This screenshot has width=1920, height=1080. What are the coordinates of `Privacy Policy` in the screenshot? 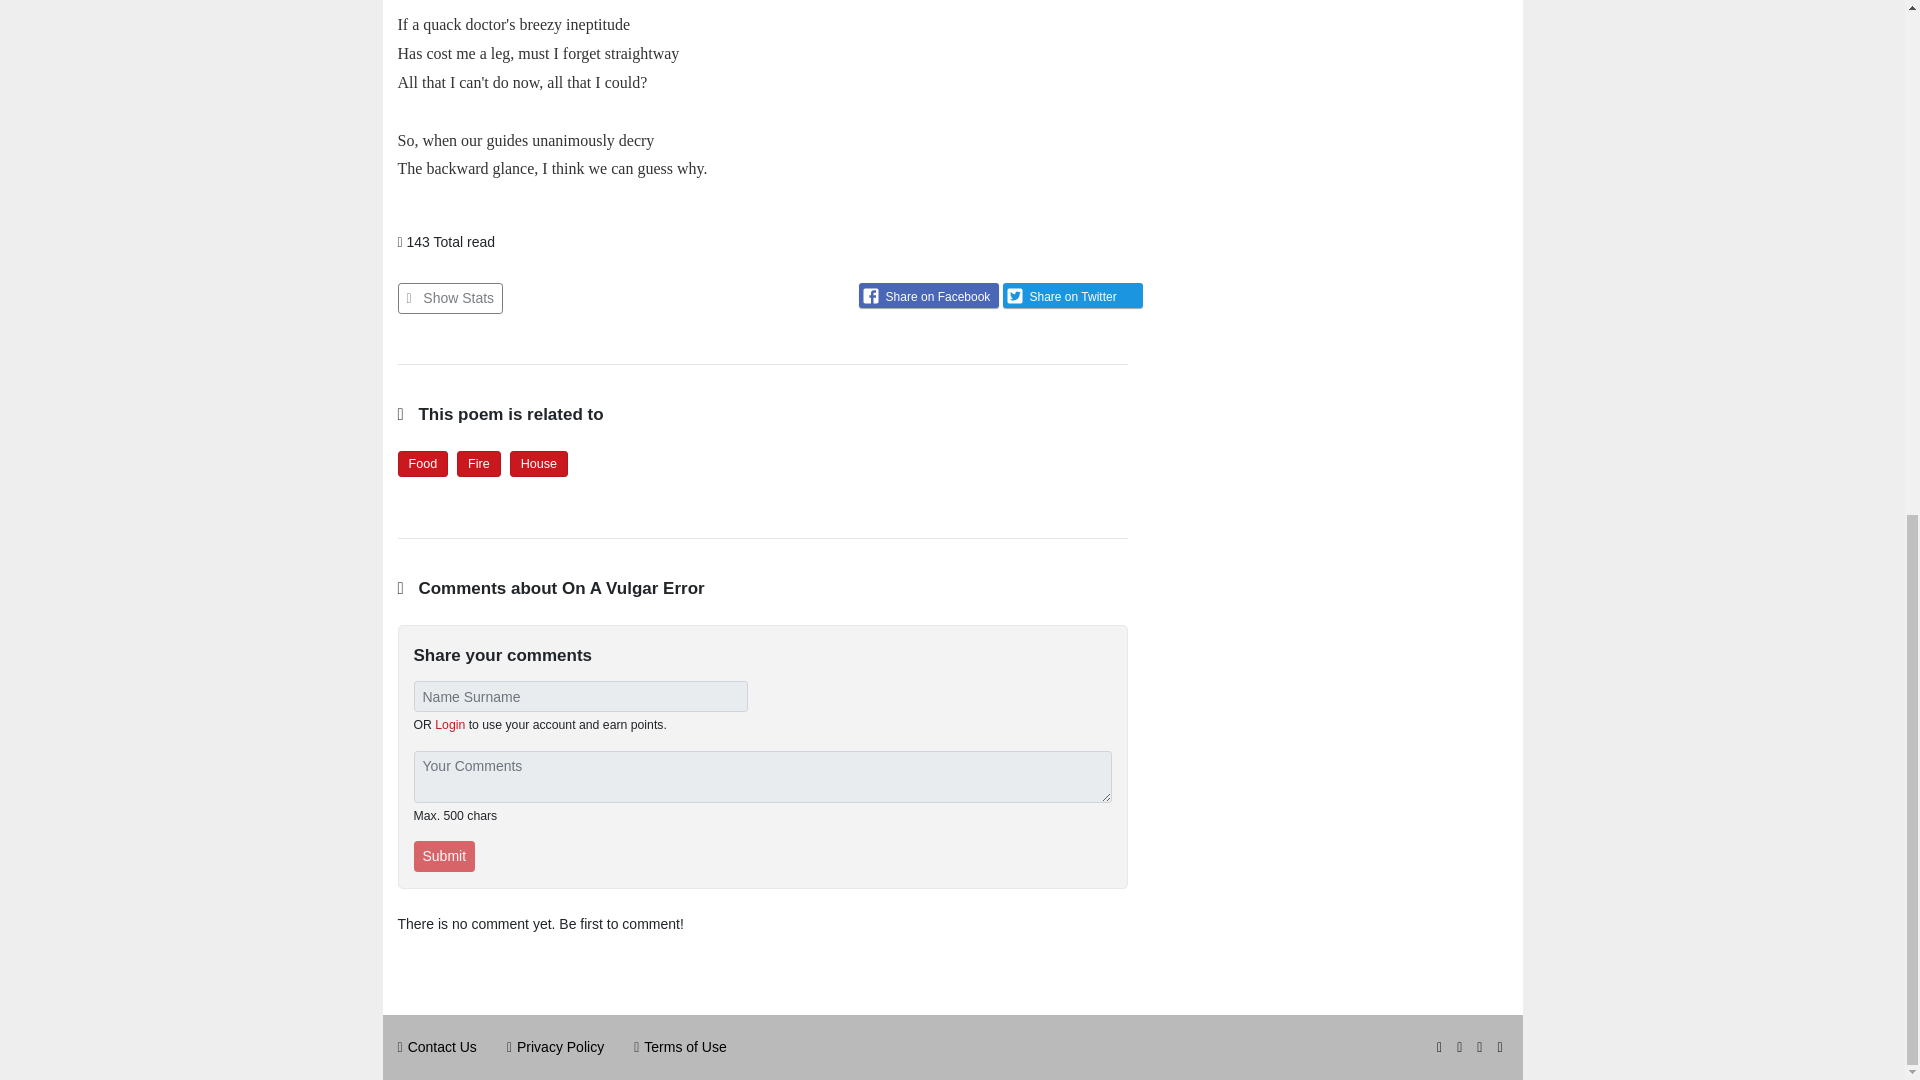 It's located at (560, 1046).